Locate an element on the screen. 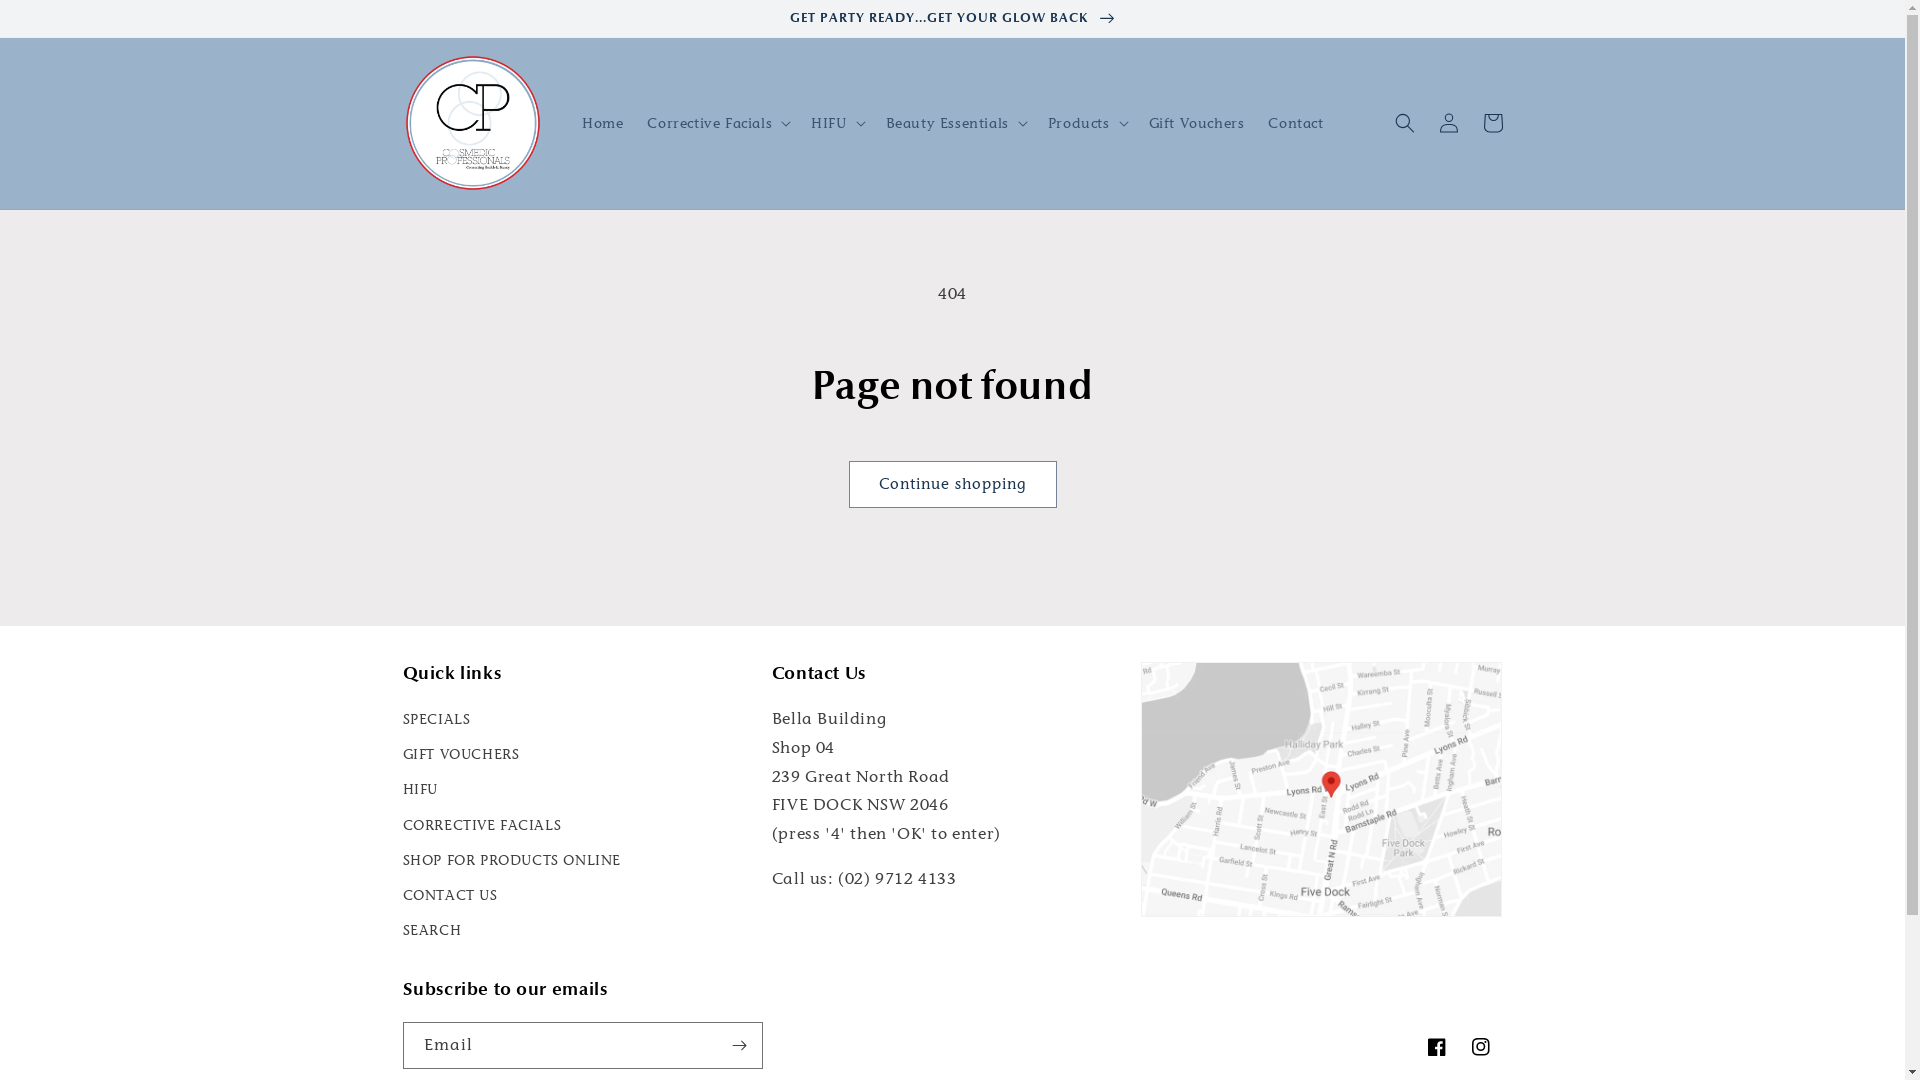 This screenshot has width=1920, height=1080. Contact is located at coordinates (1296, 123).